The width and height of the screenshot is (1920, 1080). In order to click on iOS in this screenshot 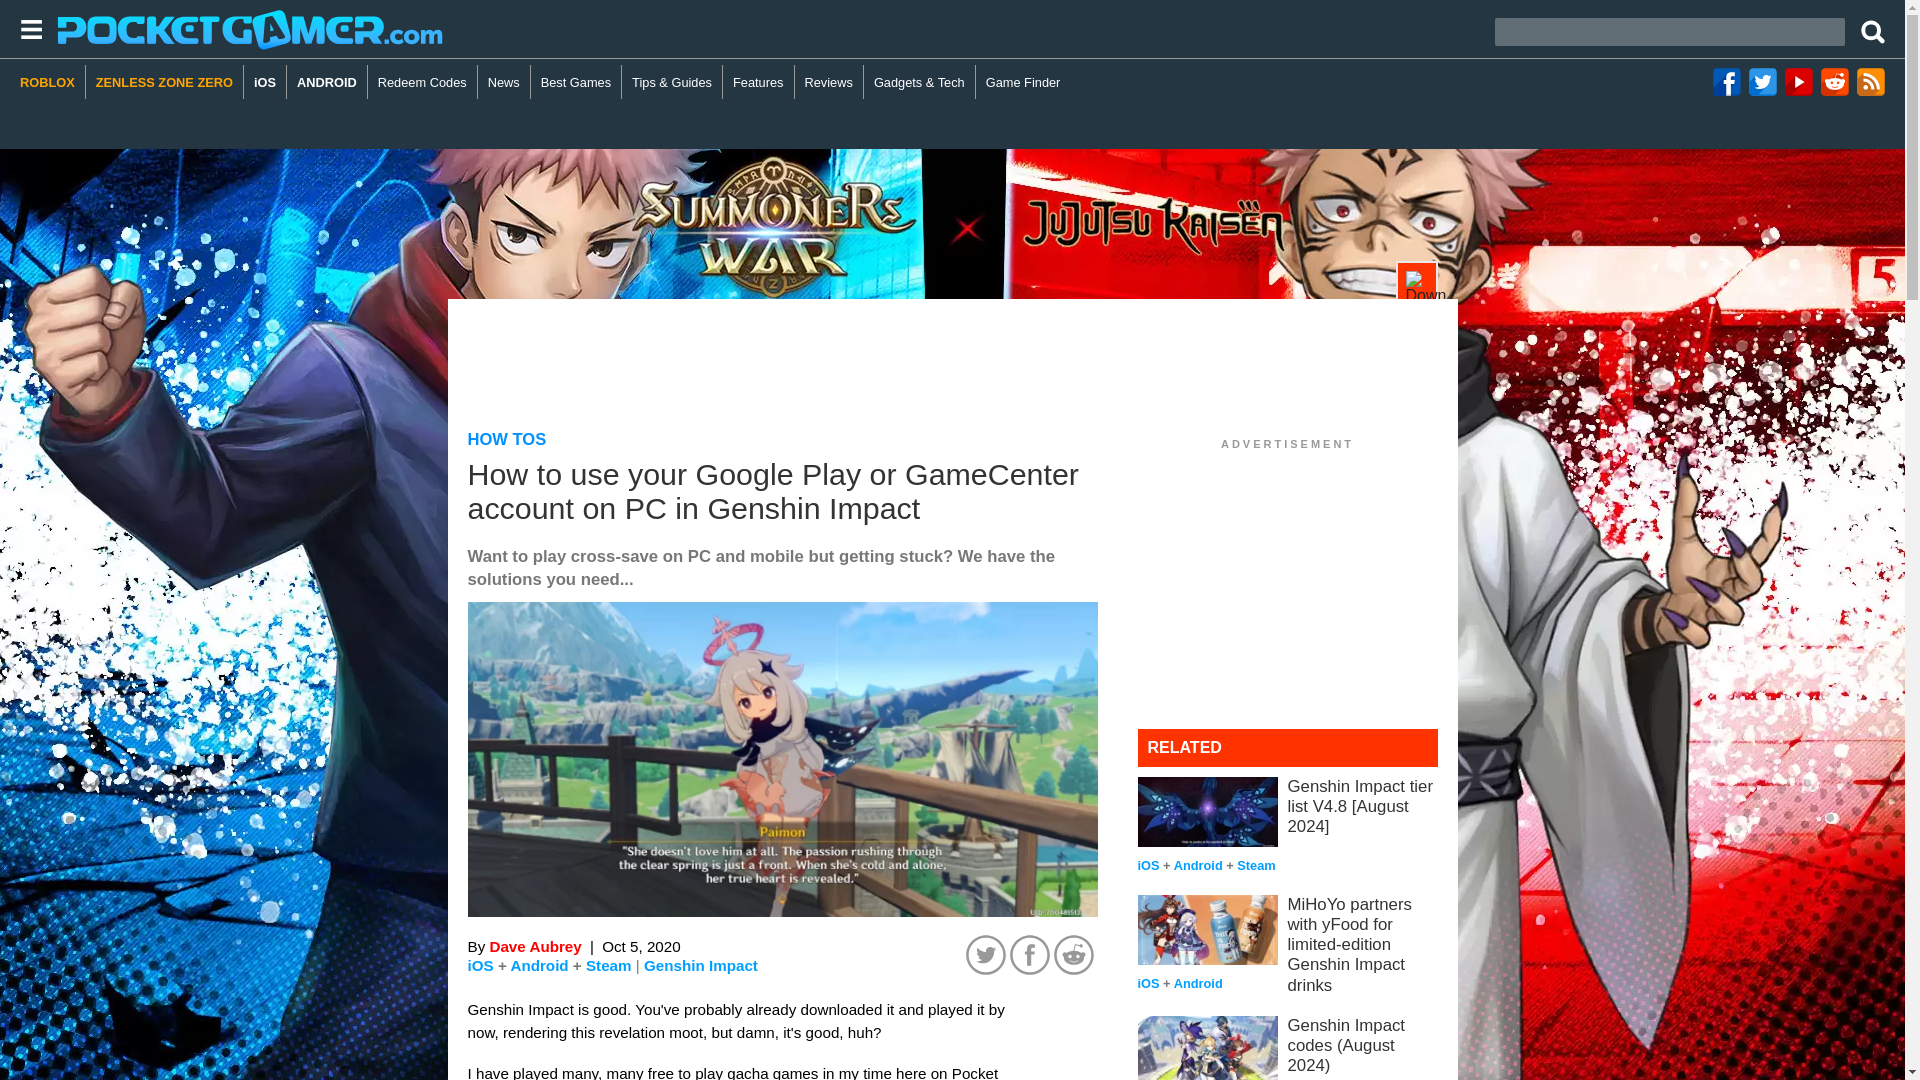, I will do `click(480, 965)`.